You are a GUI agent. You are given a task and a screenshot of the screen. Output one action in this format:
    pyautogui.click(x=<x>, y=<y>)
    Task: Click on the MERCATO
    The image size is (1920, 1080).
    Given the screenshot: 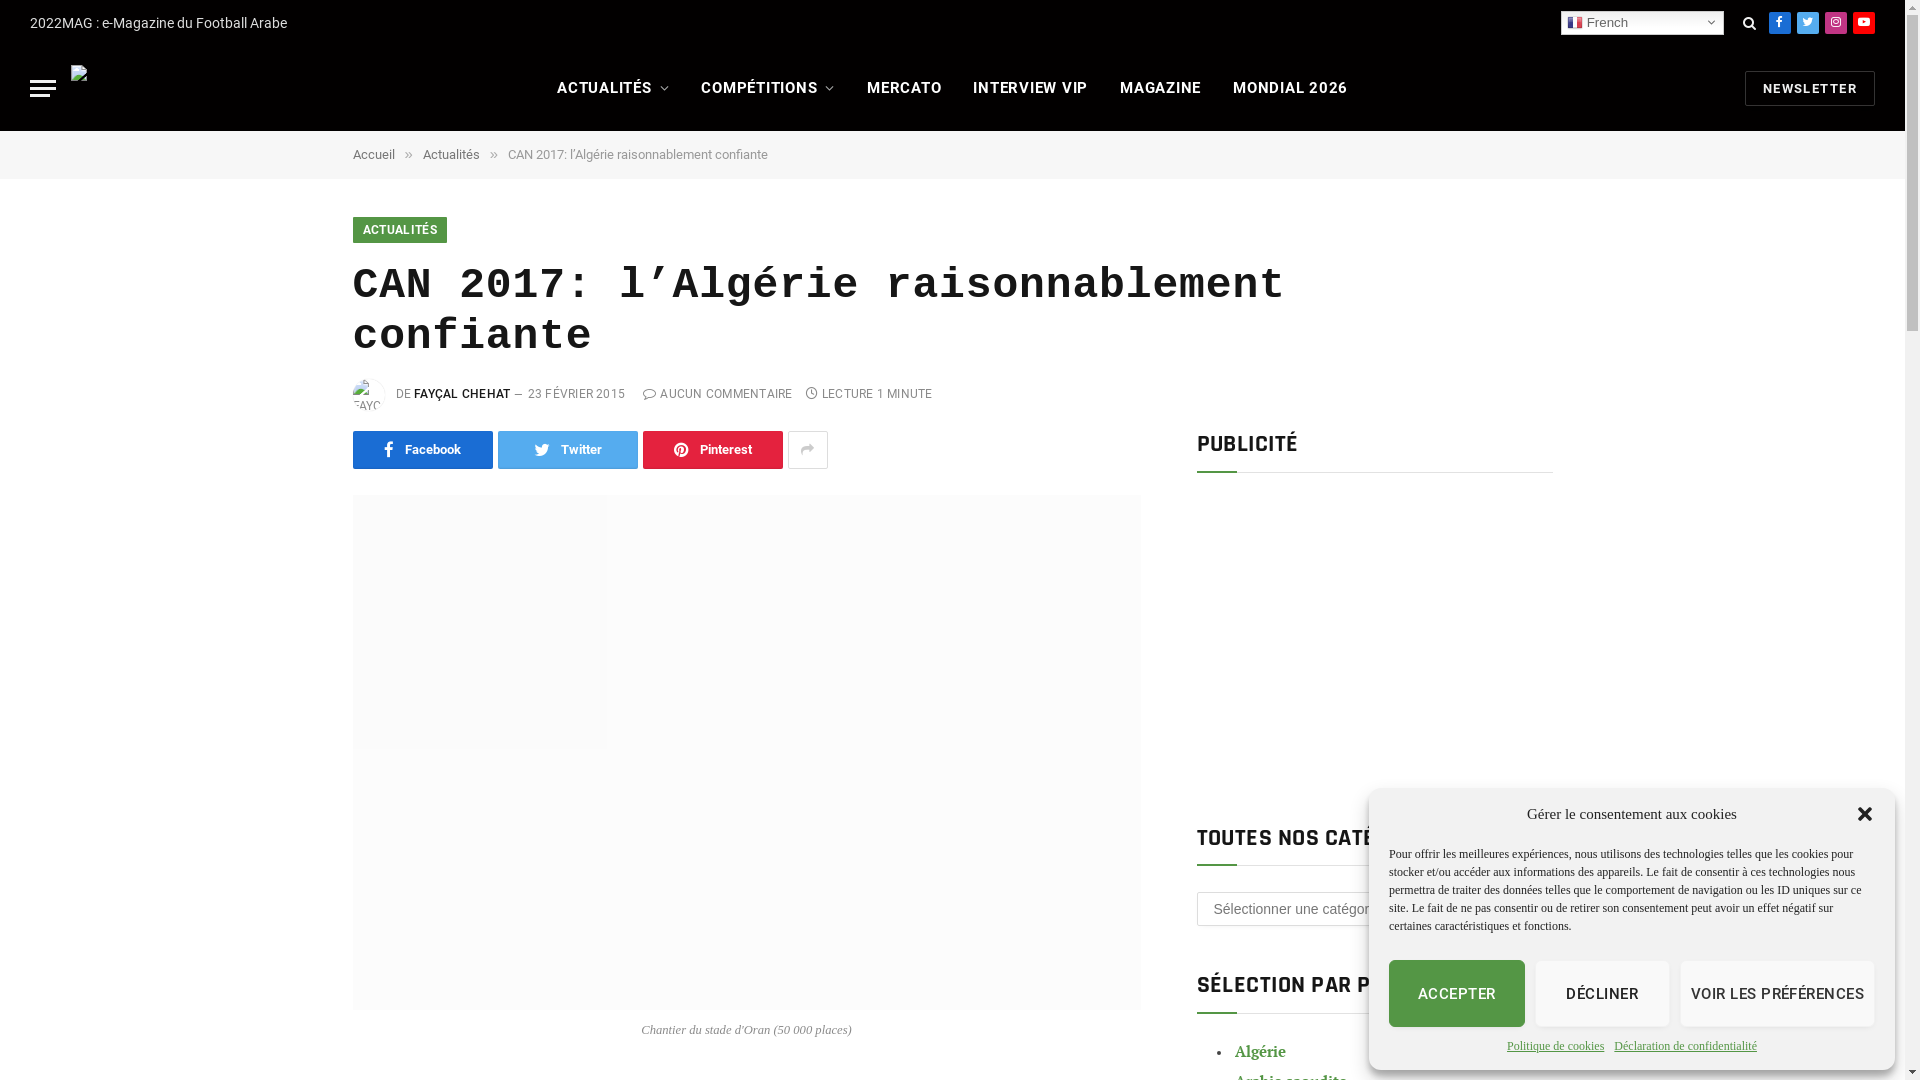 What is the action you would take?
    pyautogui.click(x=904, y=88)
    